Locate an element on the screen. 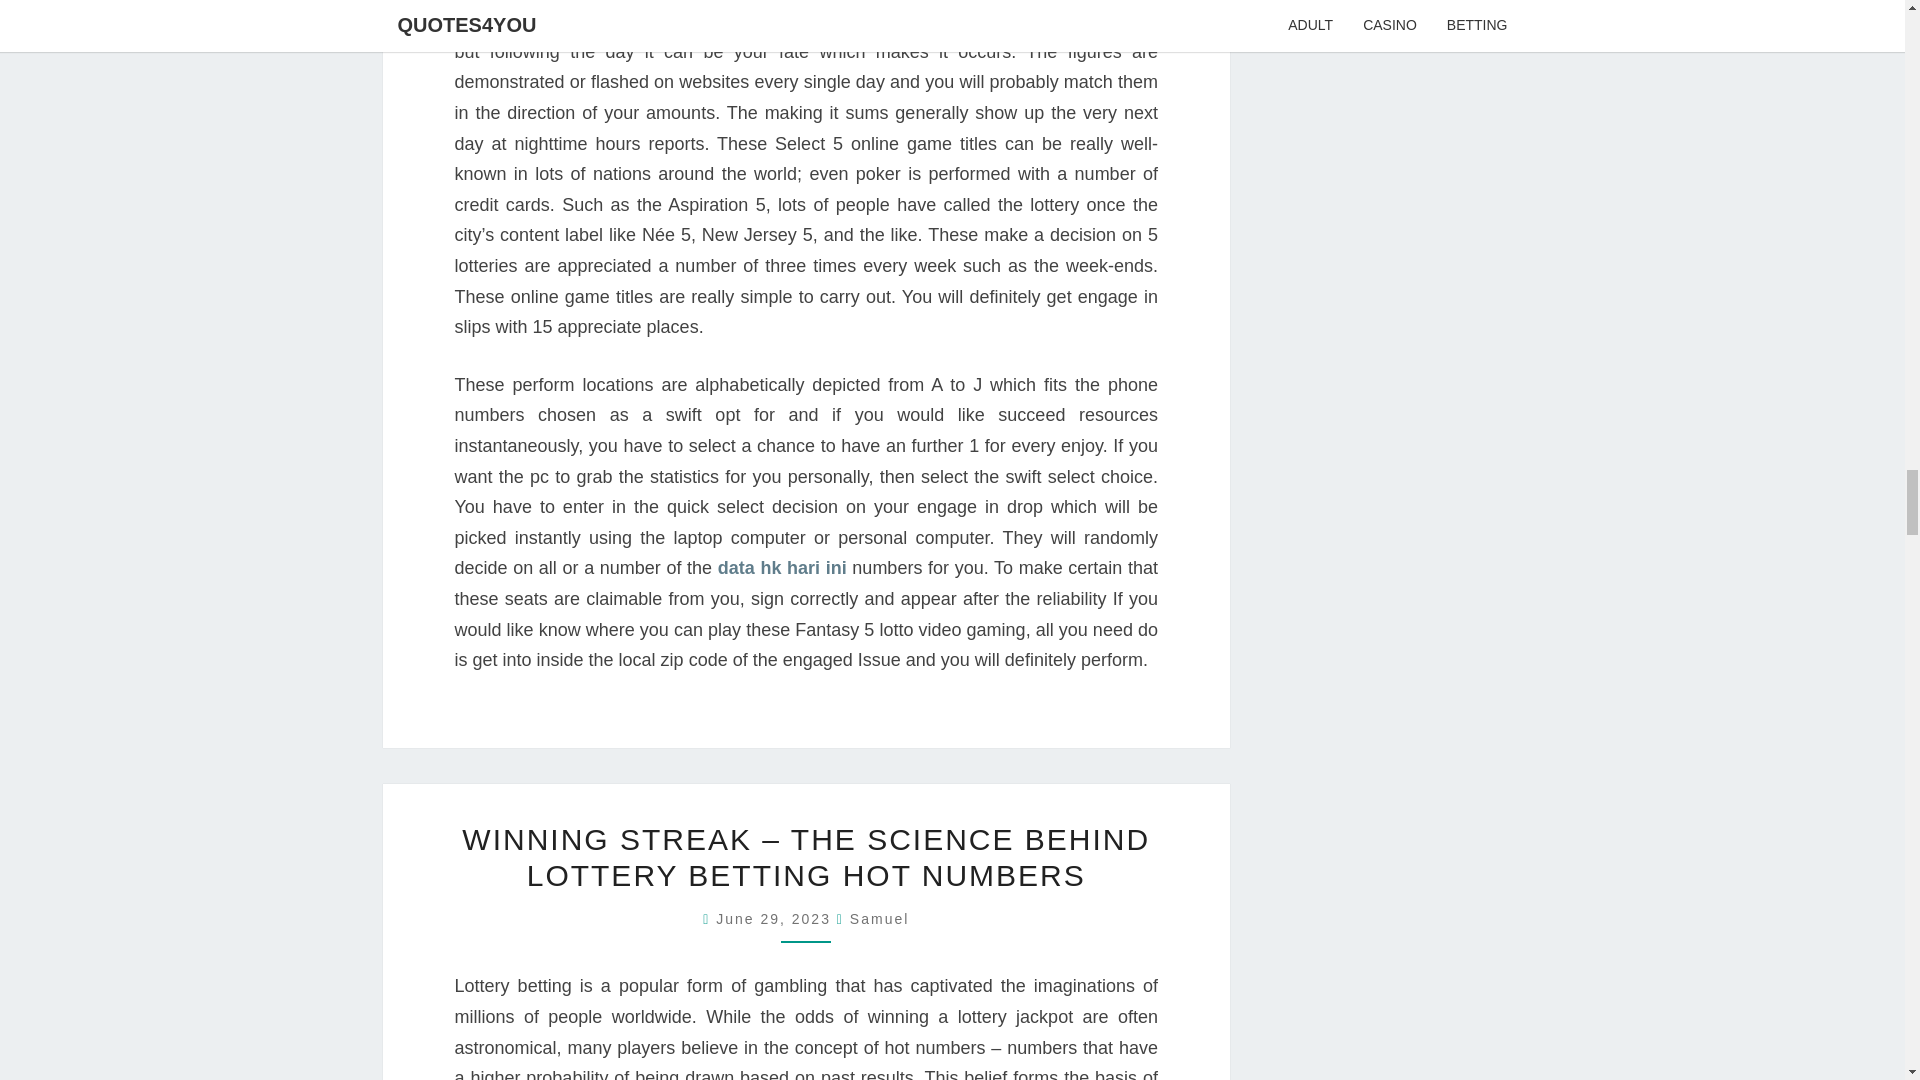 The width and height of the screenshot is (1920, 1080). data hk hari ini is located at coordinates (782, 568).